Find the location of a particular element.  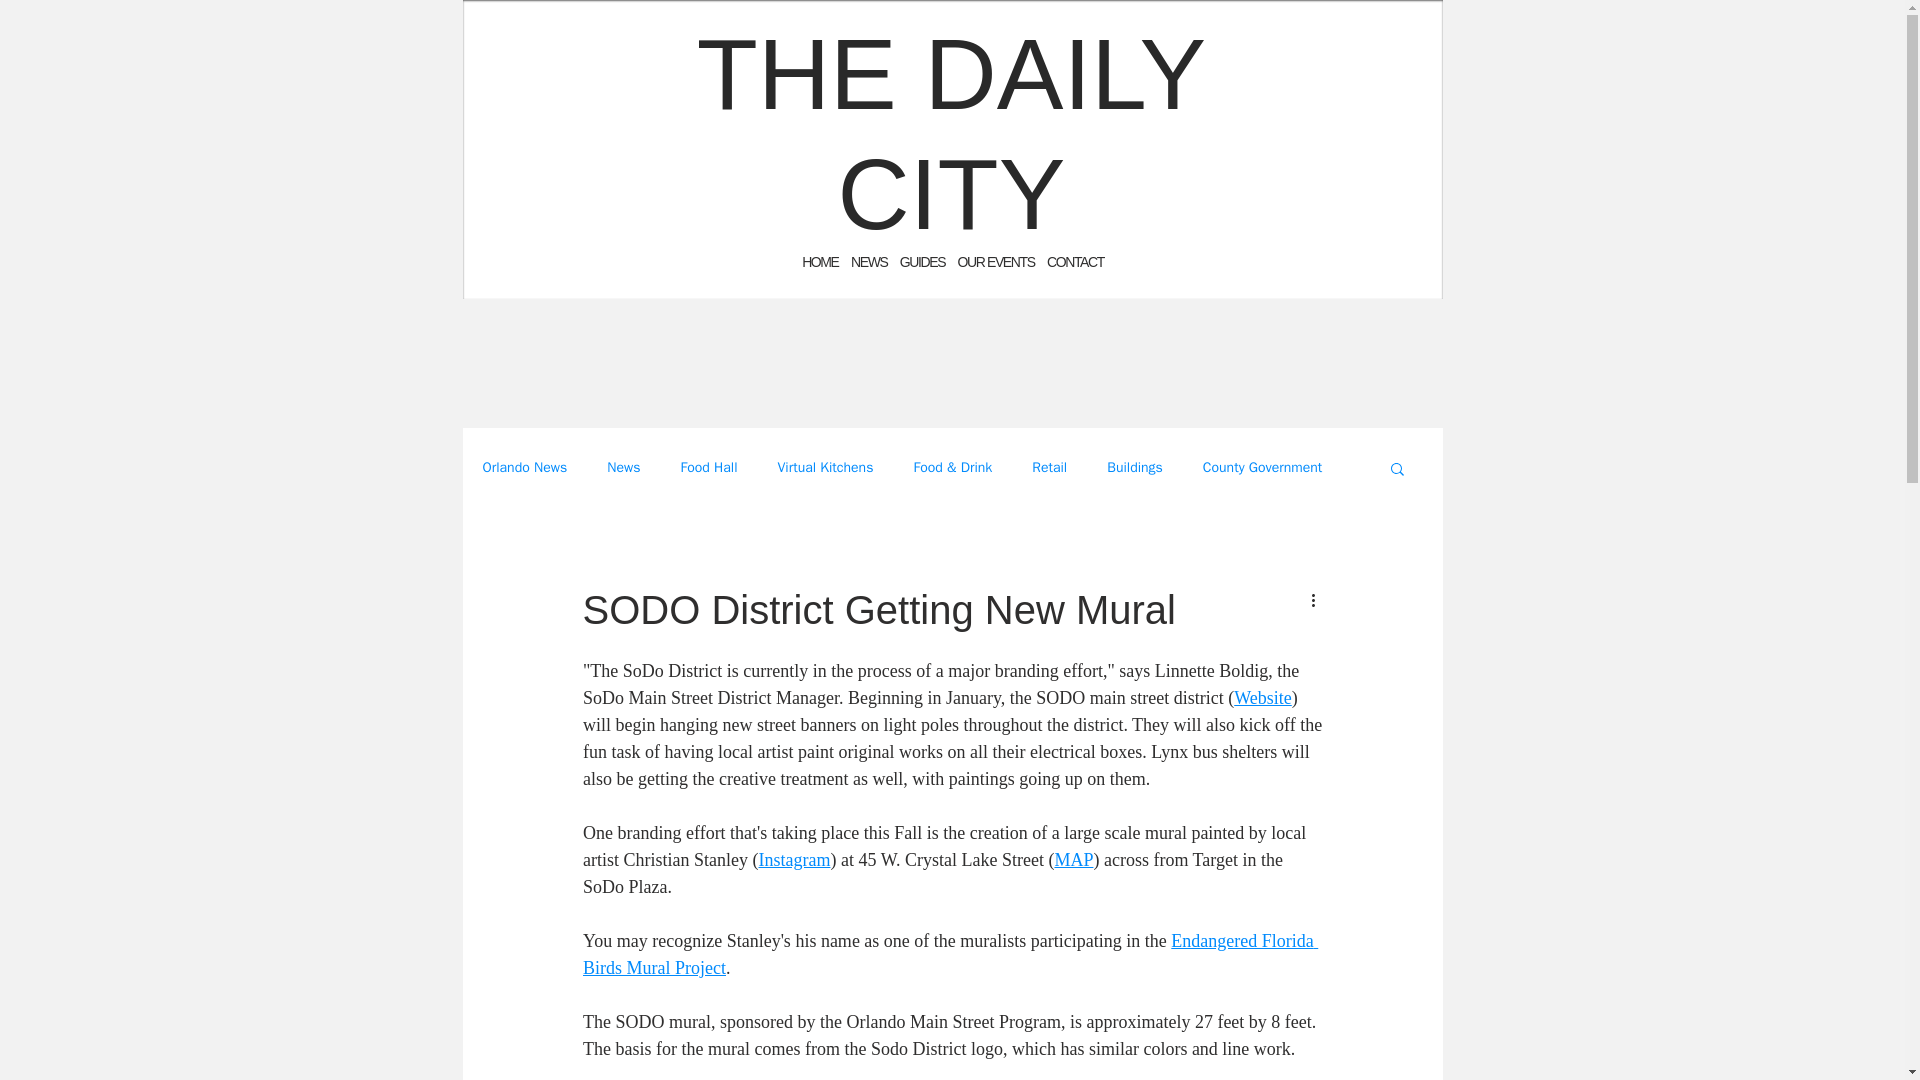

Orlando News is located at coordinates (524, 468).